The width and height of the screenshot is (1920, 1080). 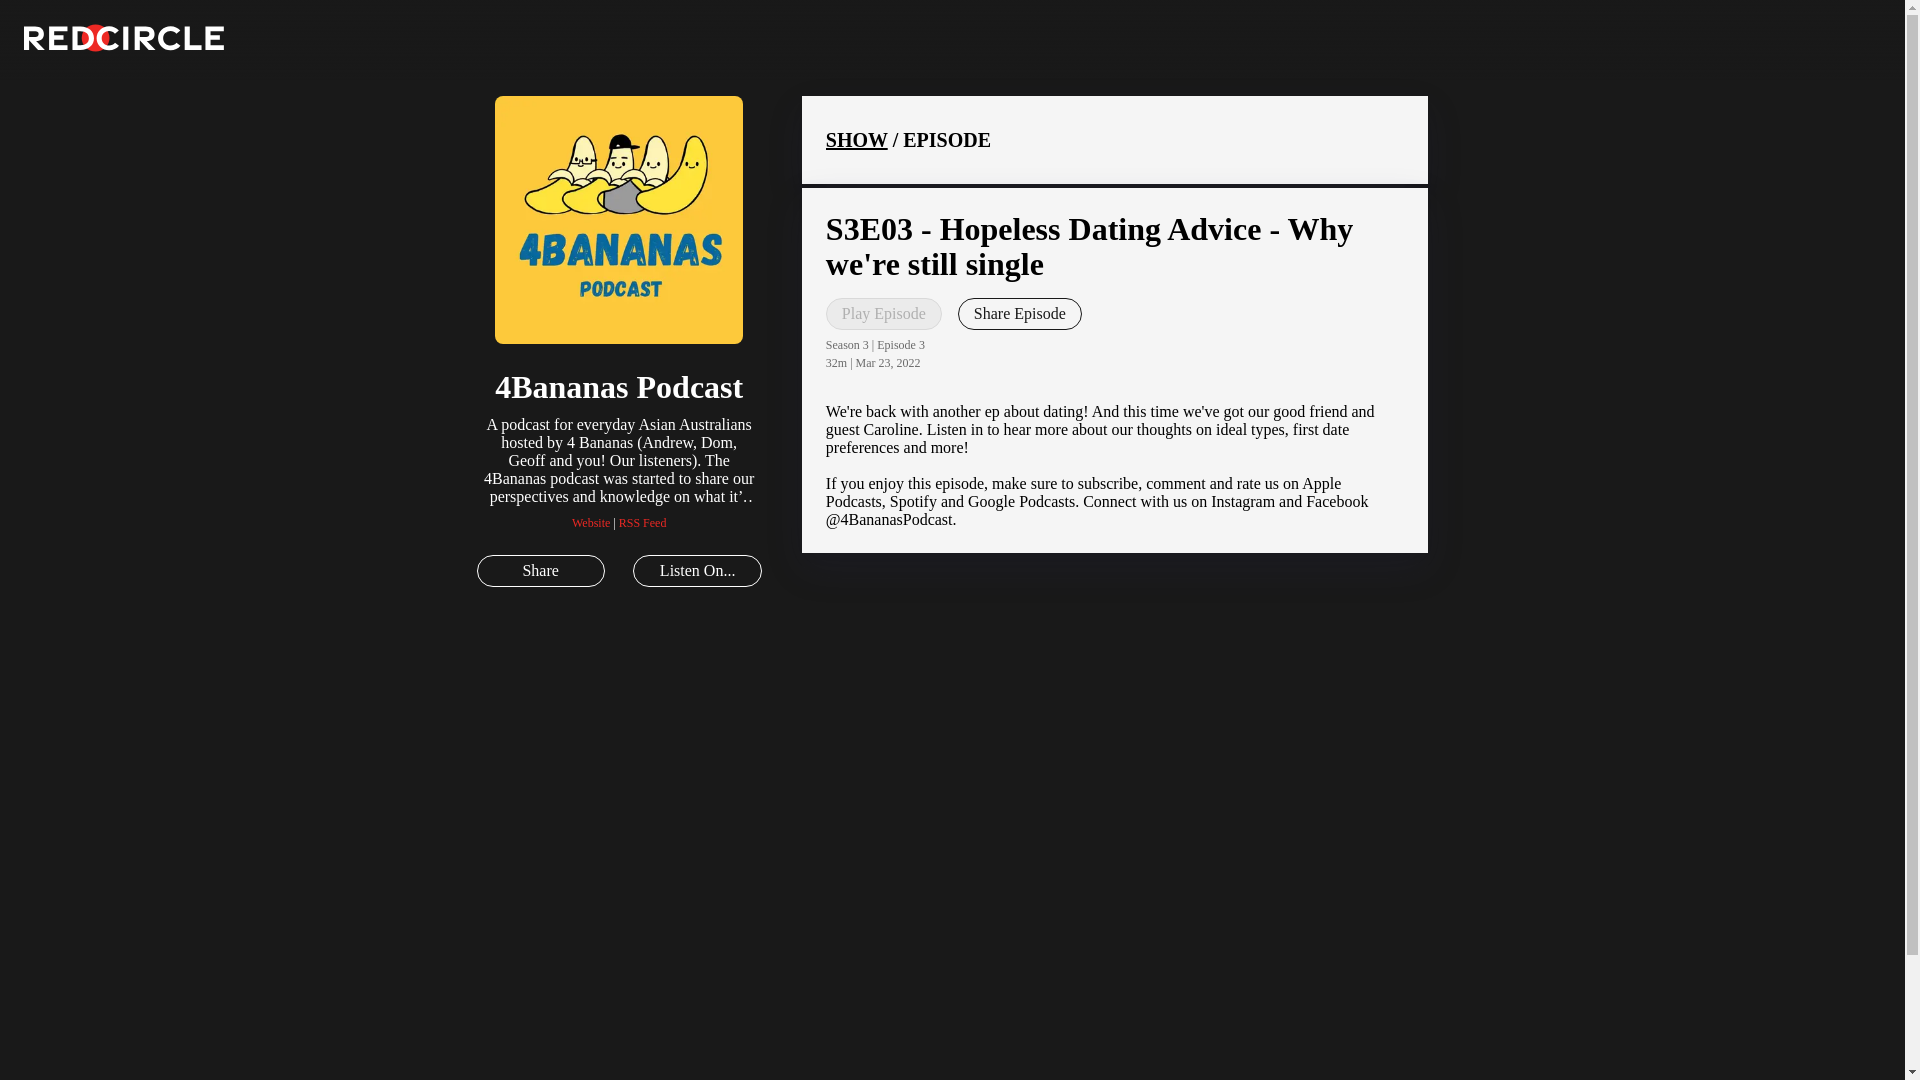 I want to click on Share, so click(x=540, y=571).